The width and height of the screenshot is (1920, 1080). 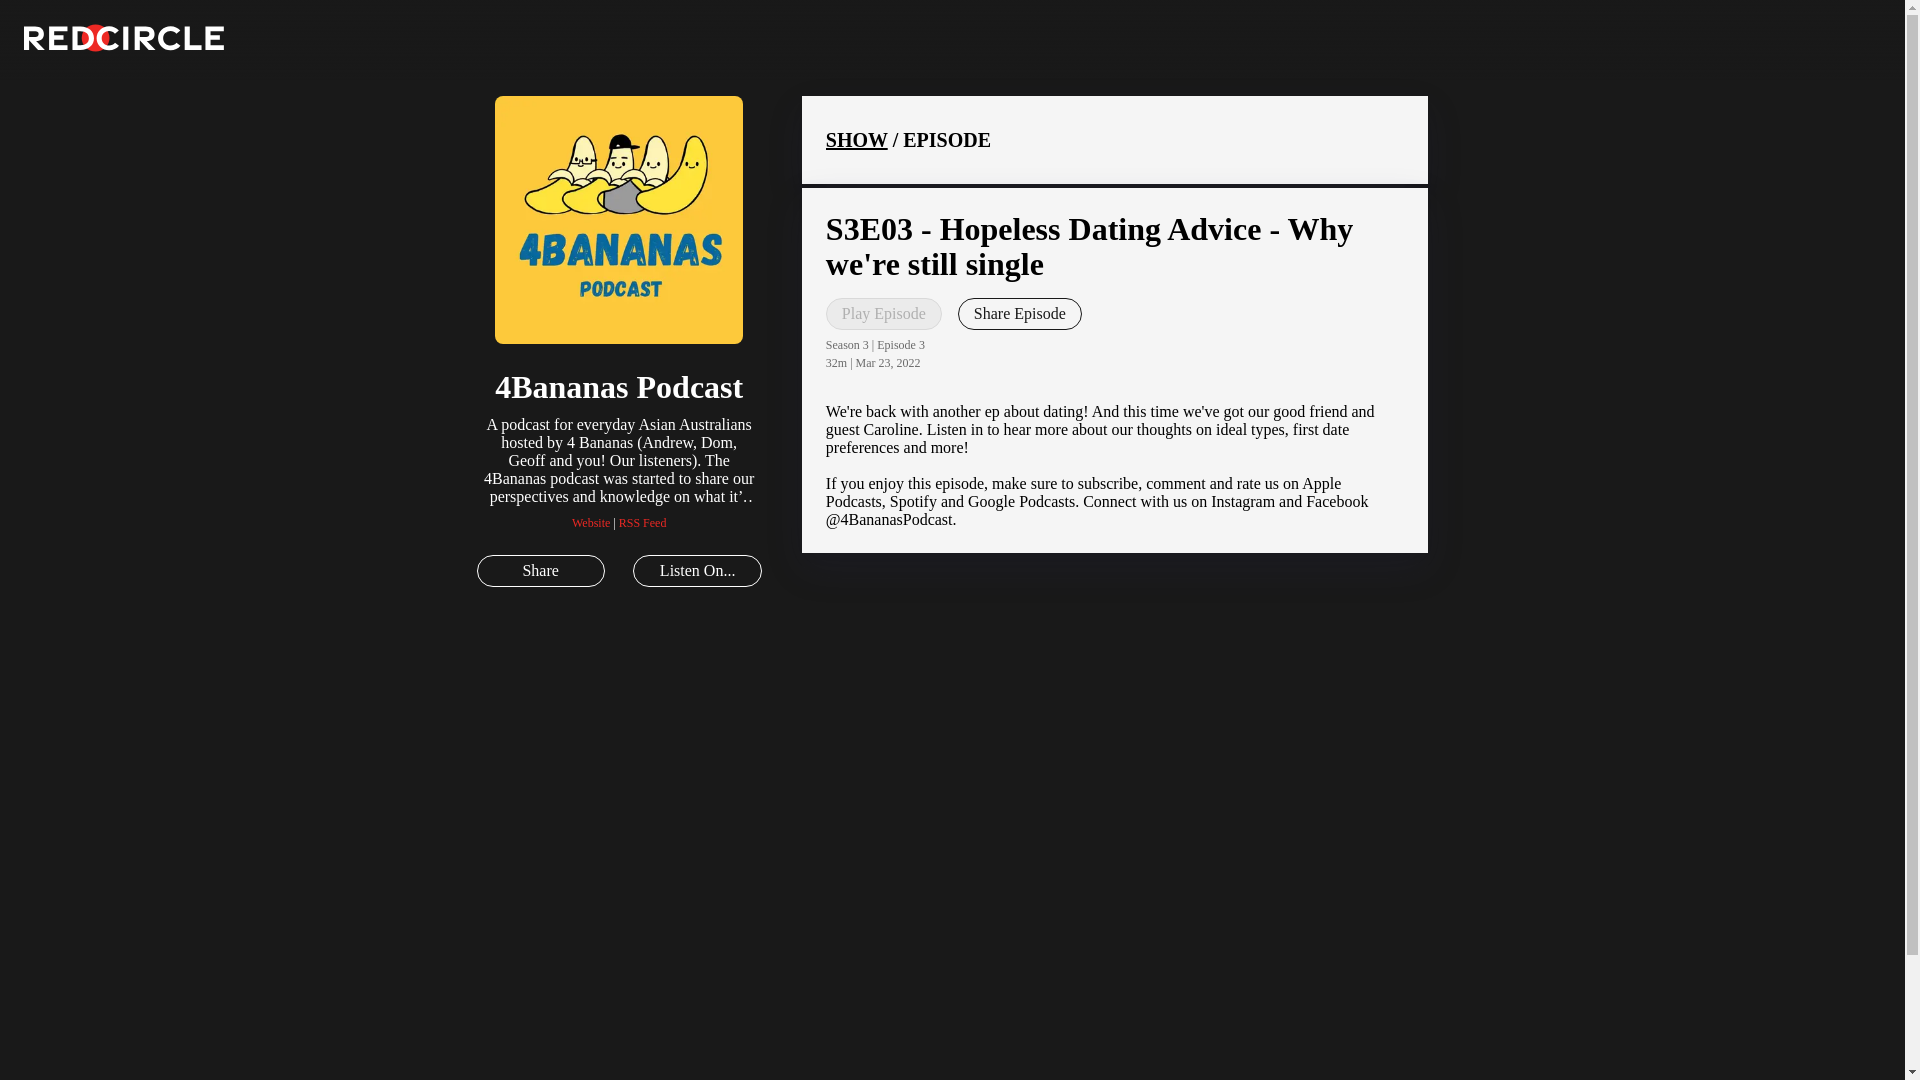 I want to click on Share, so click(x=540, y=571).